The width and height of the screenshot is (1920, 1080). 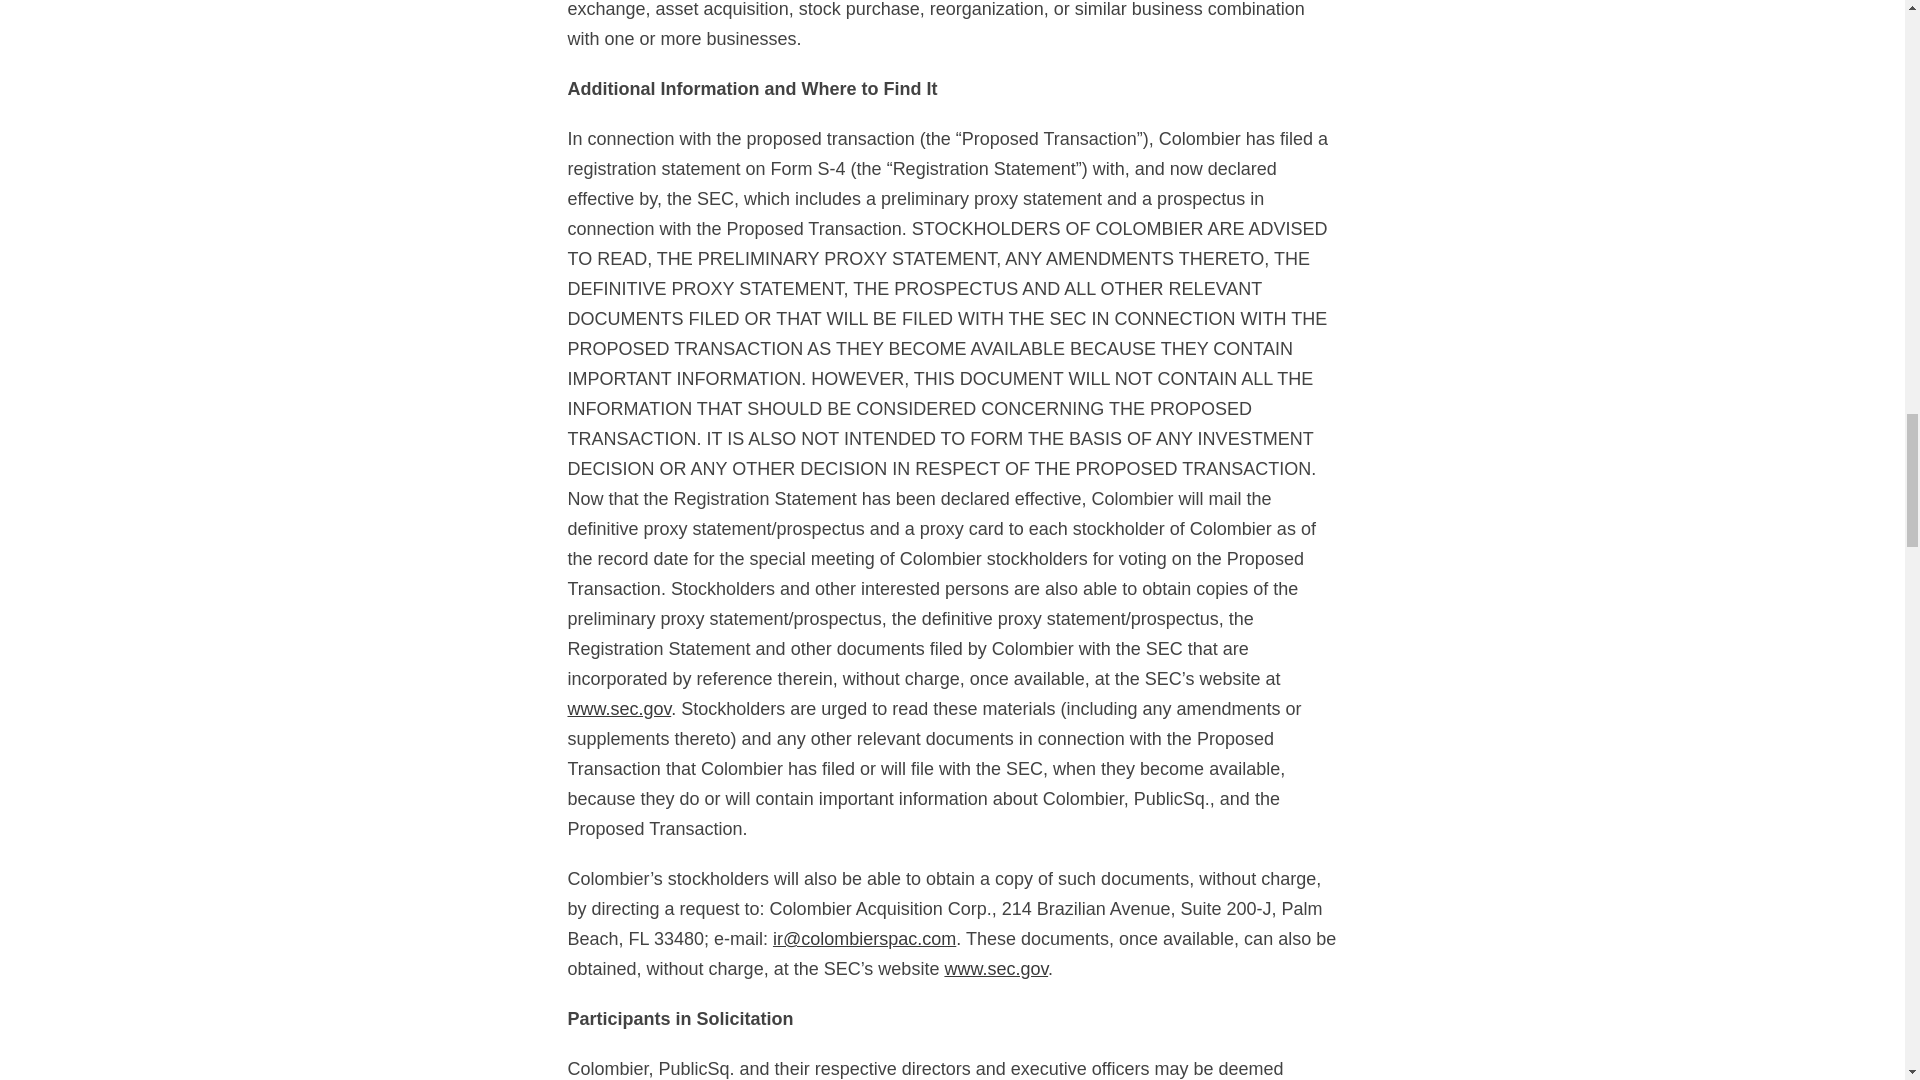 What do you see at coordinates (620, 708) in the screenshot?
I see `www.sec.gov` at bounding box center [620, 708].